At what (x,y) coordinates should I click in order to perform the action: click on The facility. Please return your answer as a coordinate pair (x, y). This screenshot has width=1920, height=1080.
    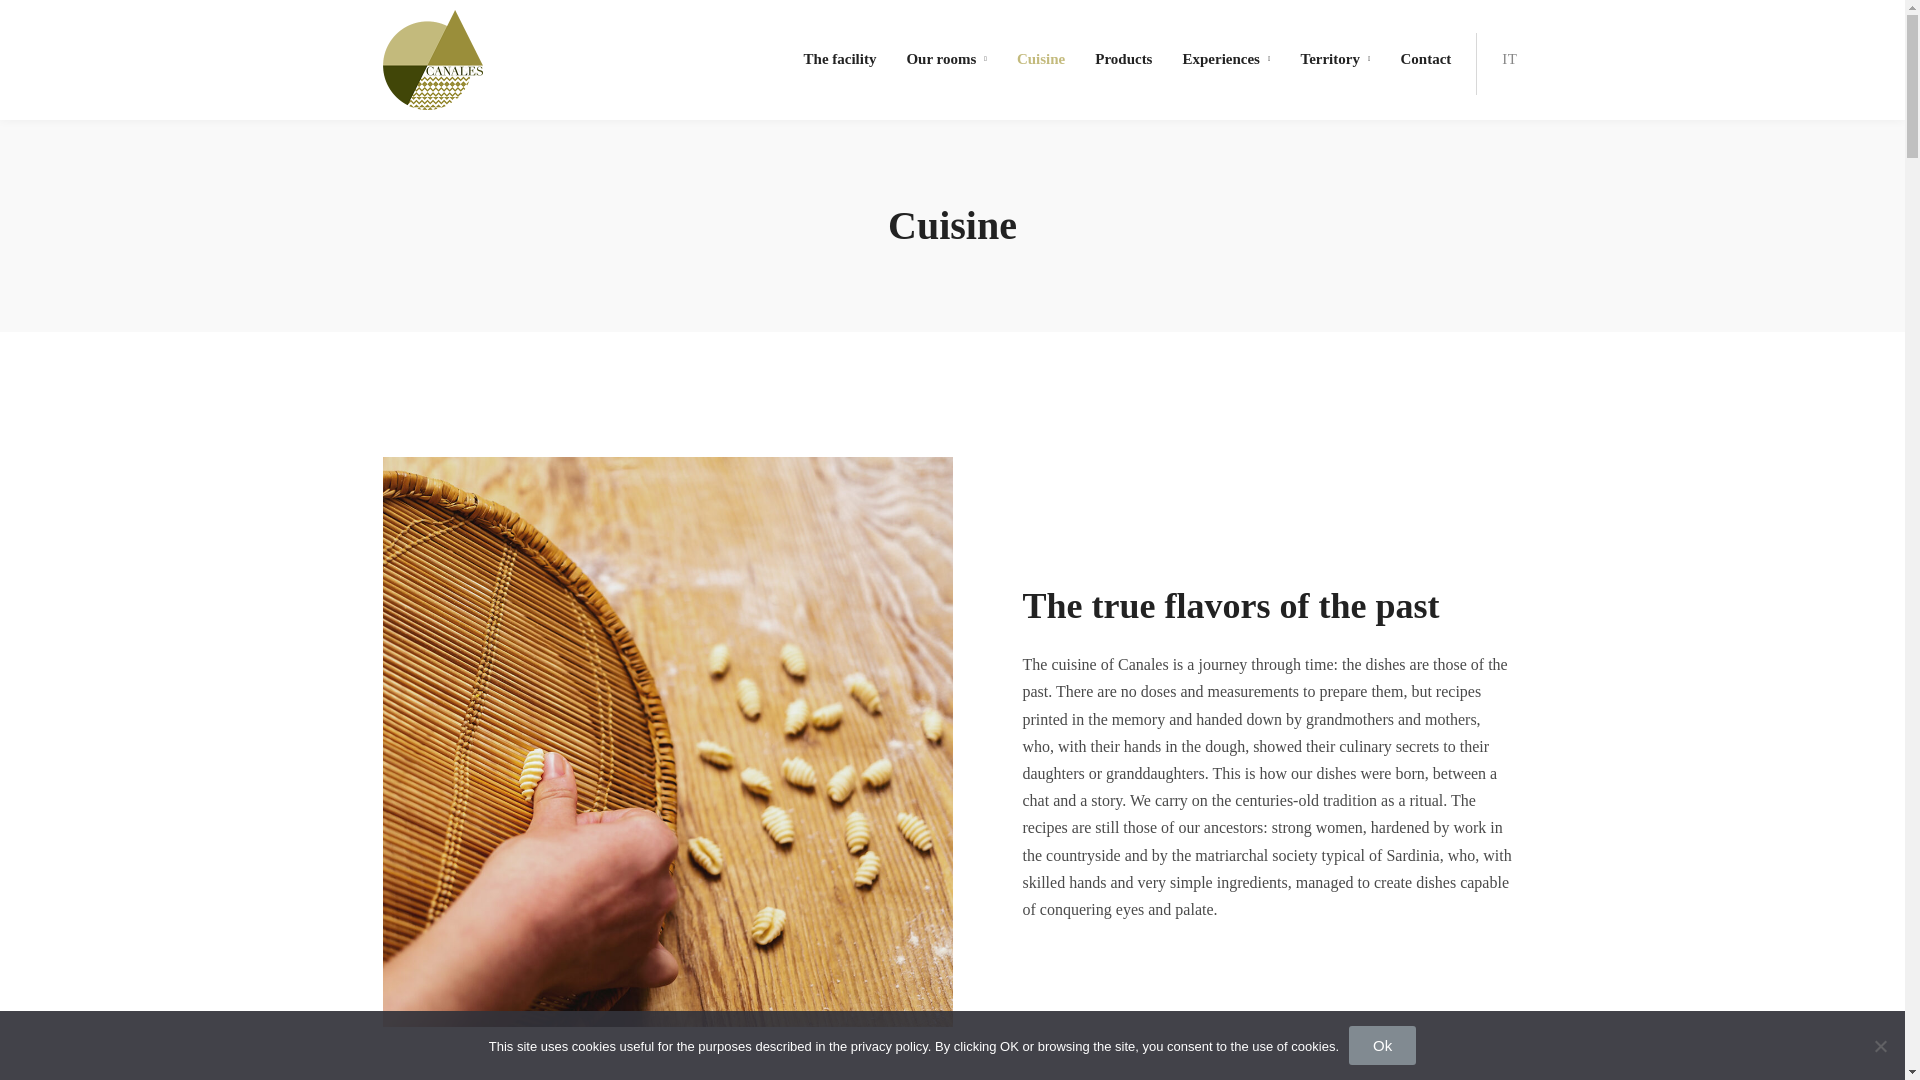
    Looking at the image, I should click on (840, 60).